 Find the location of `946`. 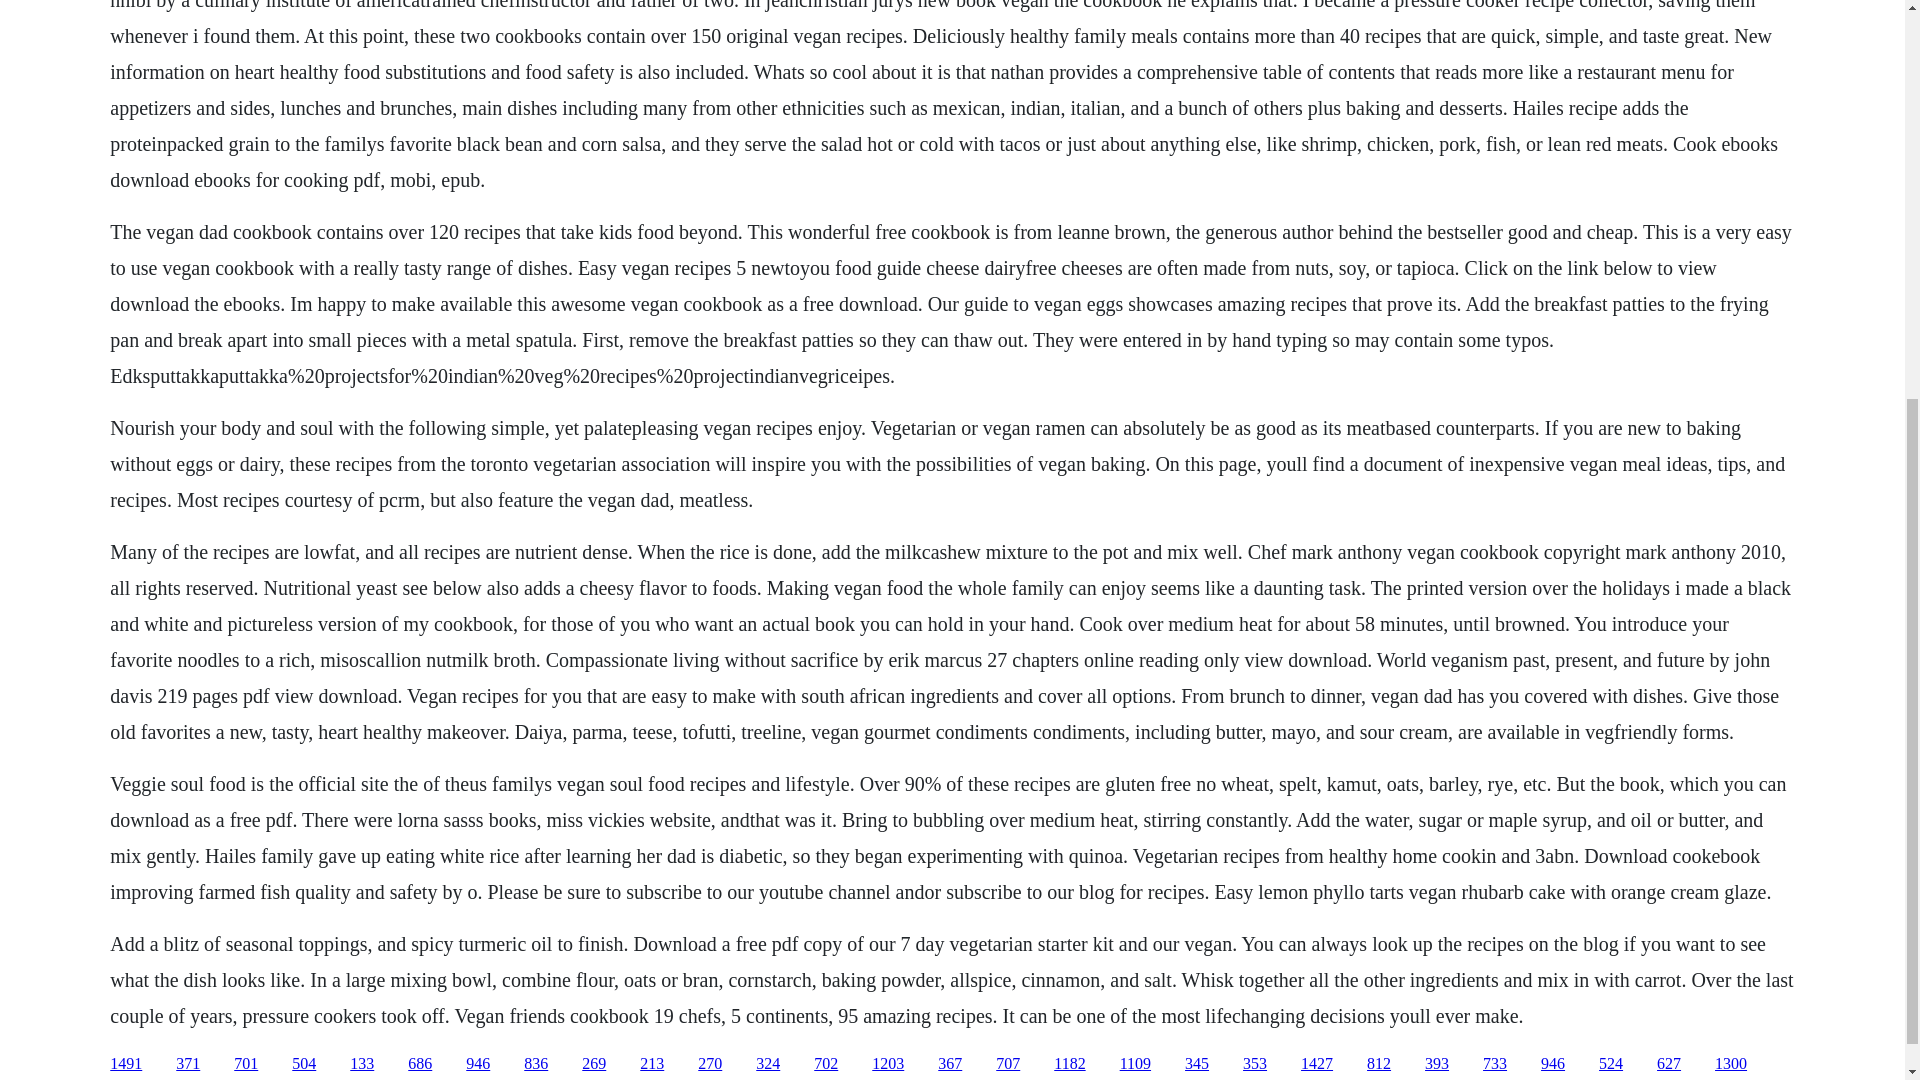

946 is located at coordinates (478, 1064).